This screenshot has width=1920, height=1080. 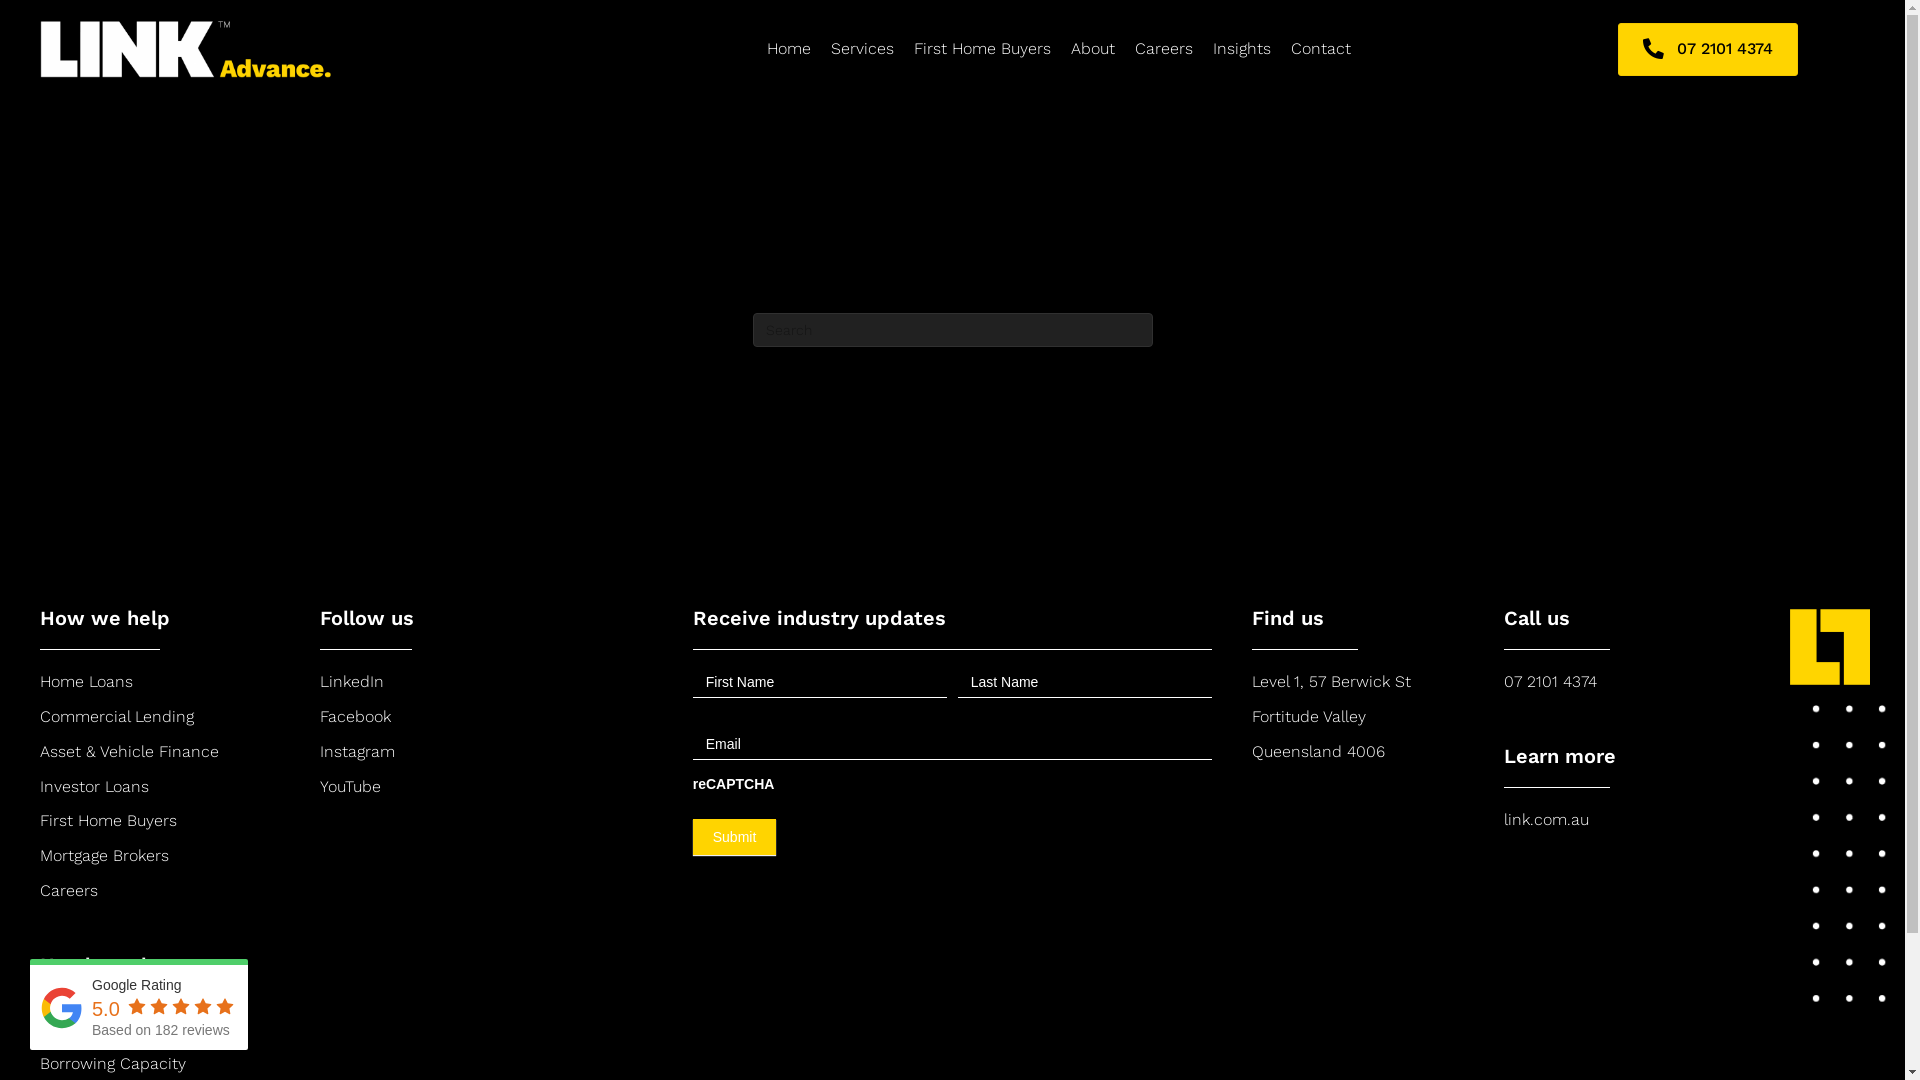 I want to click on First Home Buyers, so click(x=108, y=820).